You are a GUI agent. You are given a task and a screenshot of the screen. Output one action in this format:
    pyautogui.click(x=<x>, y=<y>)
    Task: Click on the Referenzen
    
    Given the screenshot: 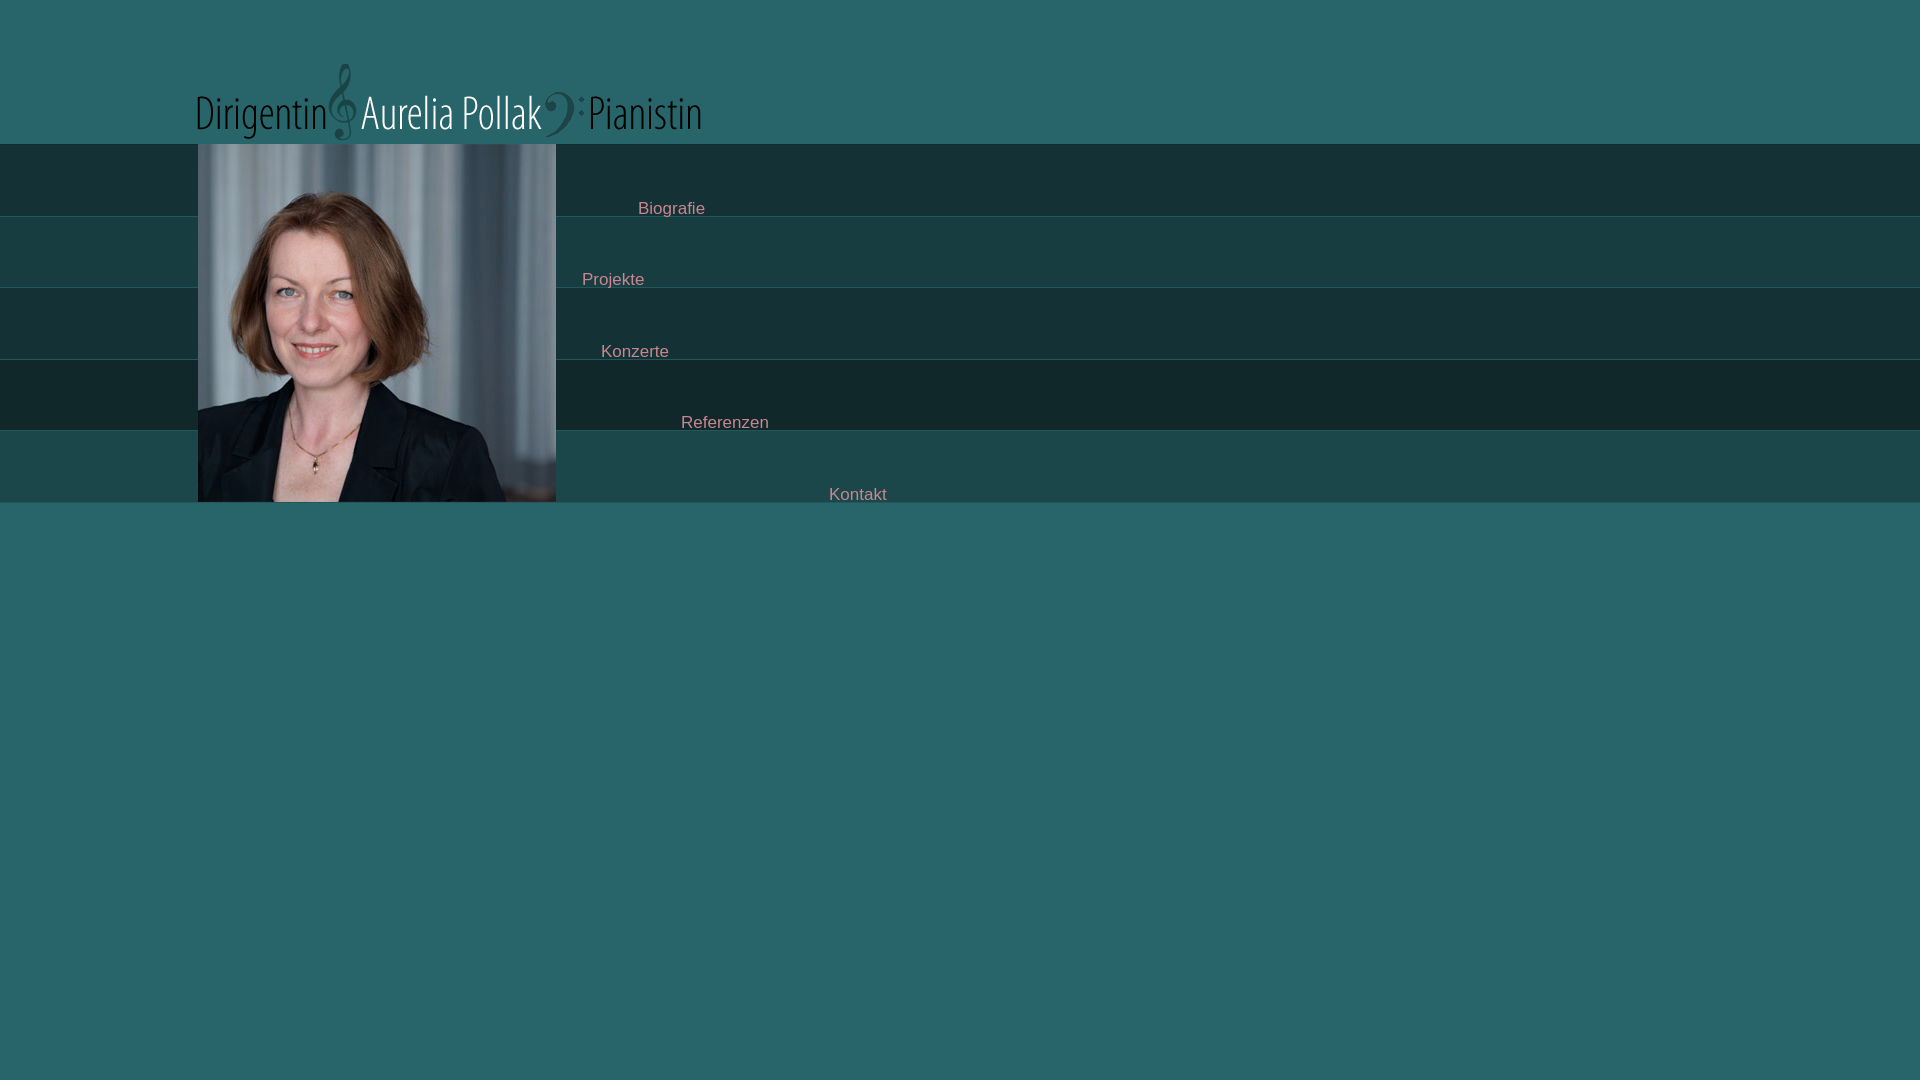 What is the action you would take?
    pyautogui.click(x=725, y=422)
    